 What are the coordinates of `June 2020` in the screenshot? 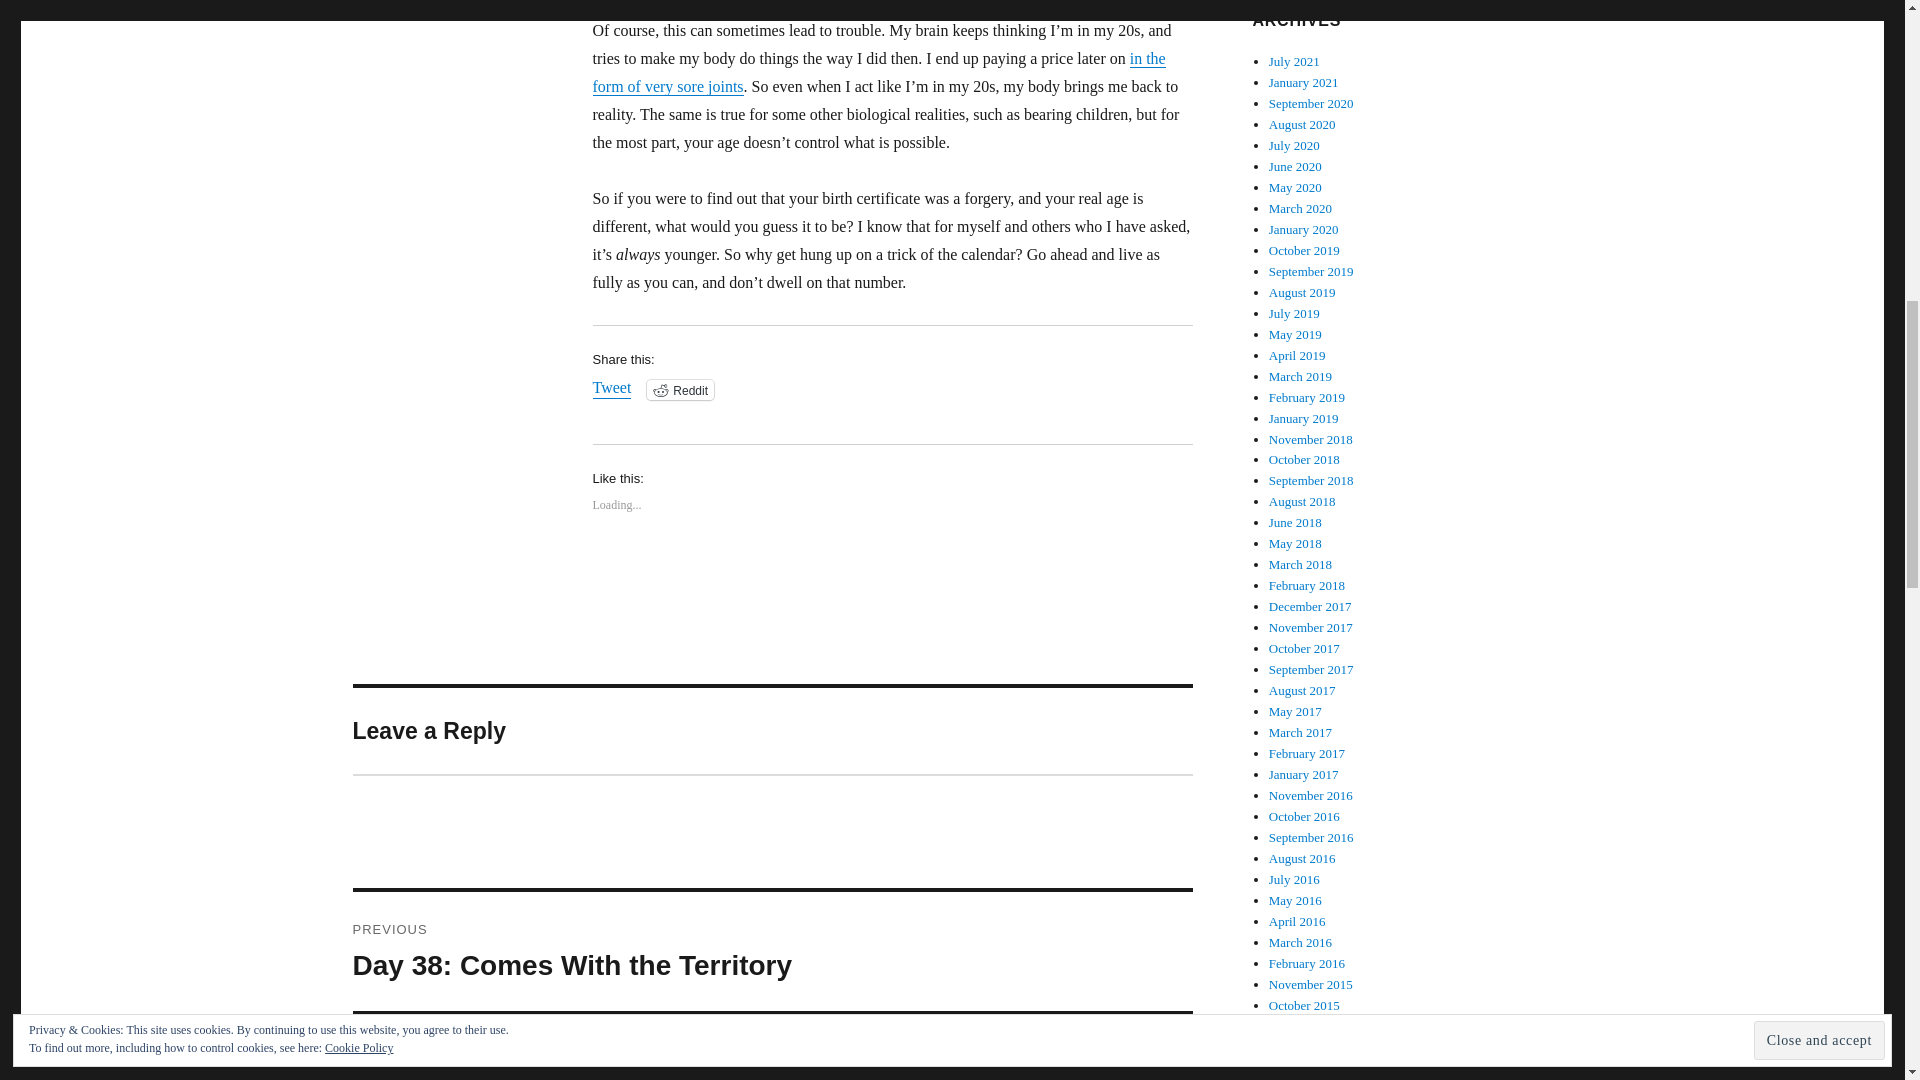 It's located at (1307, 397).